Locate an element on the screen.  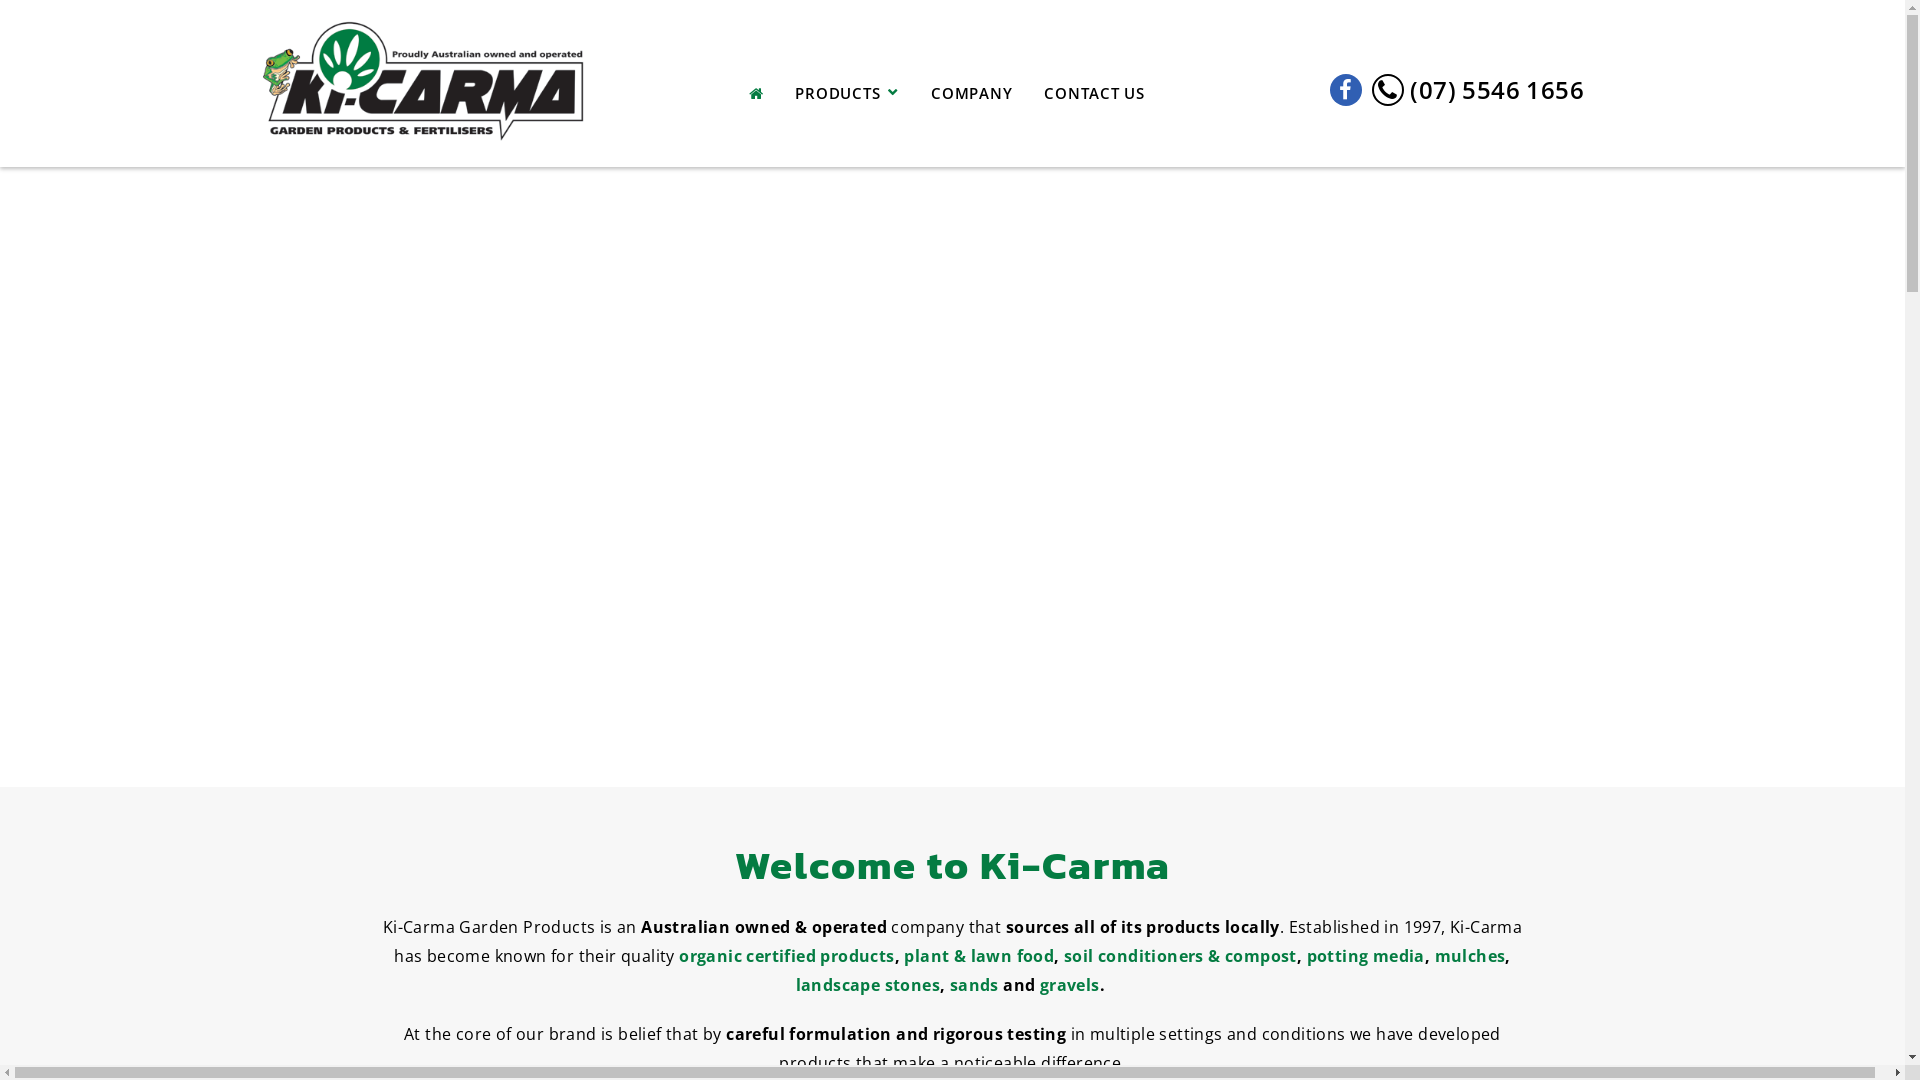
landscape stones is located at coordinates (868, 985).